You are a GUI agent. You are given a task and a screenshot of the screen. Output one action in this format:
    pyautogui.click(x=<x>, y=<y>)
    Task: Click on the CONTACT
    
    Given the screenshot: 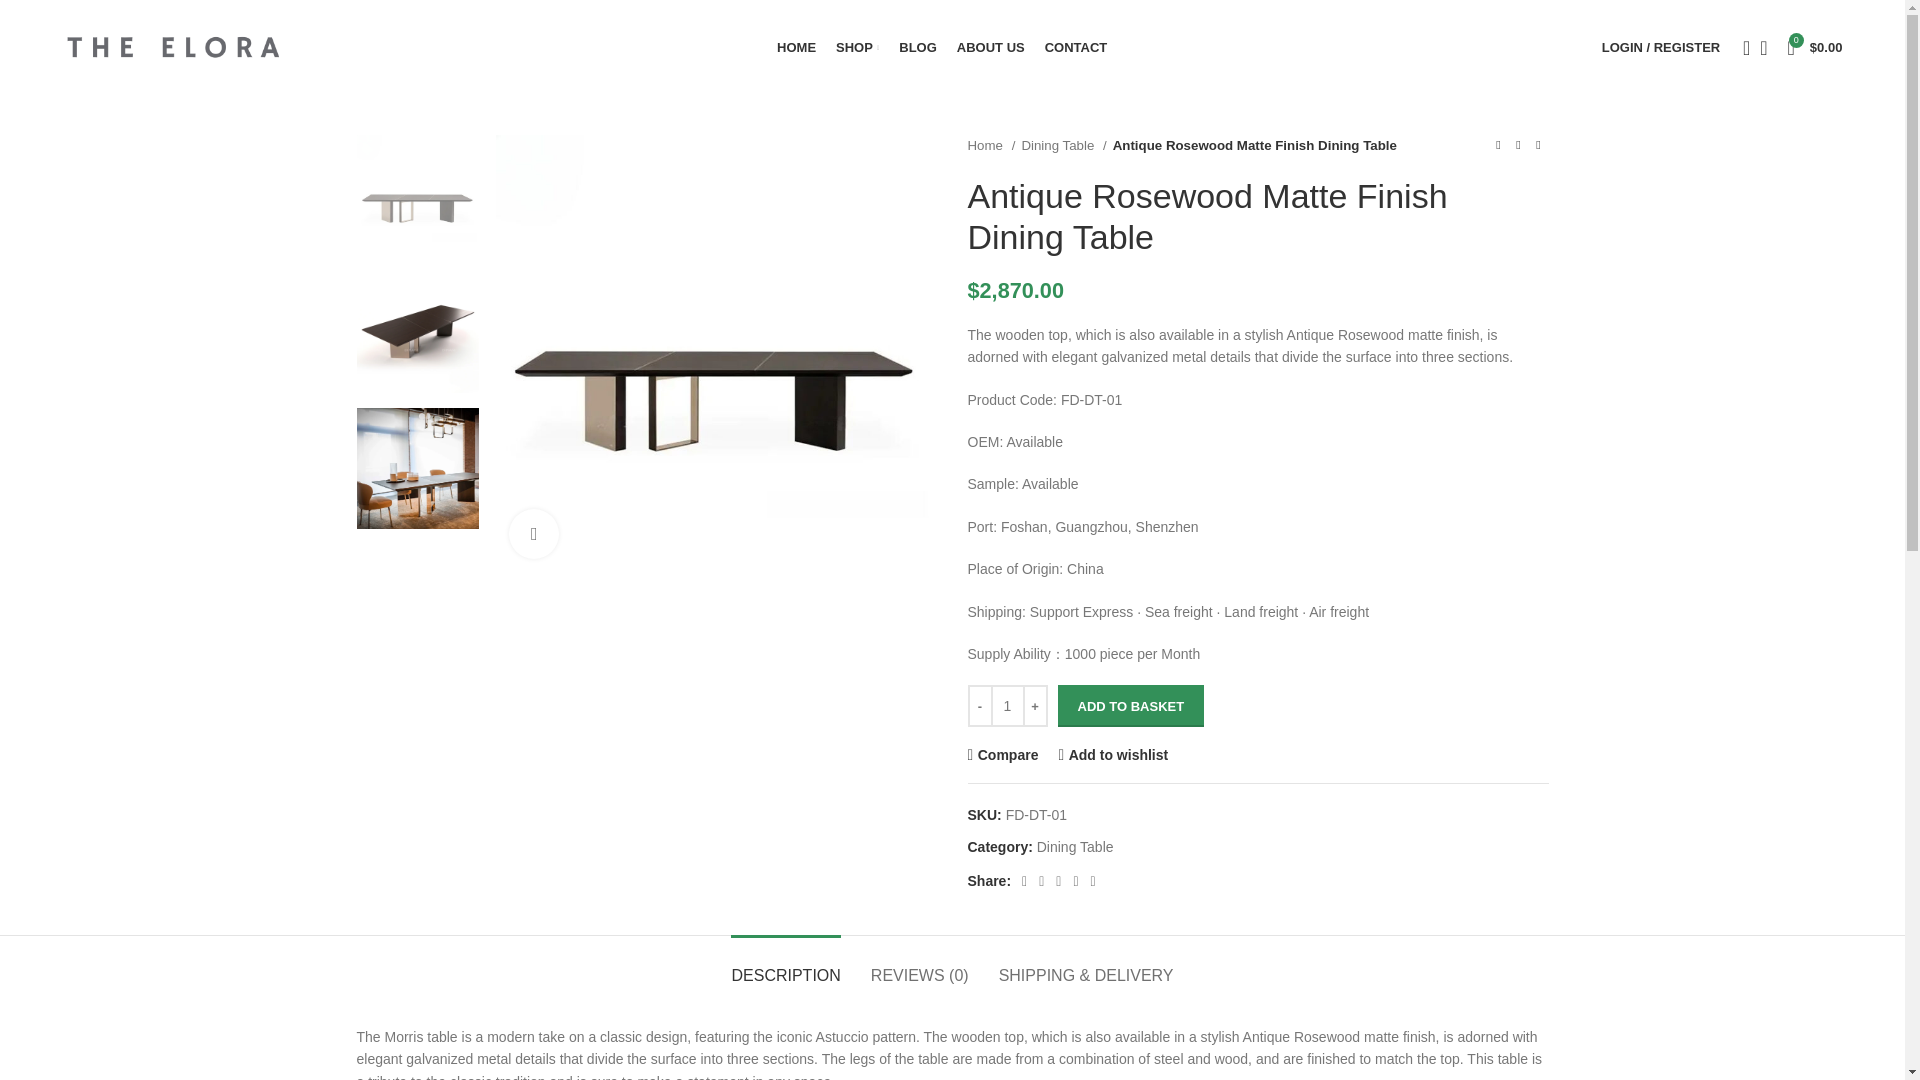 What is the action you would take?
    pyautogui.click(x=1076, y=48)
    